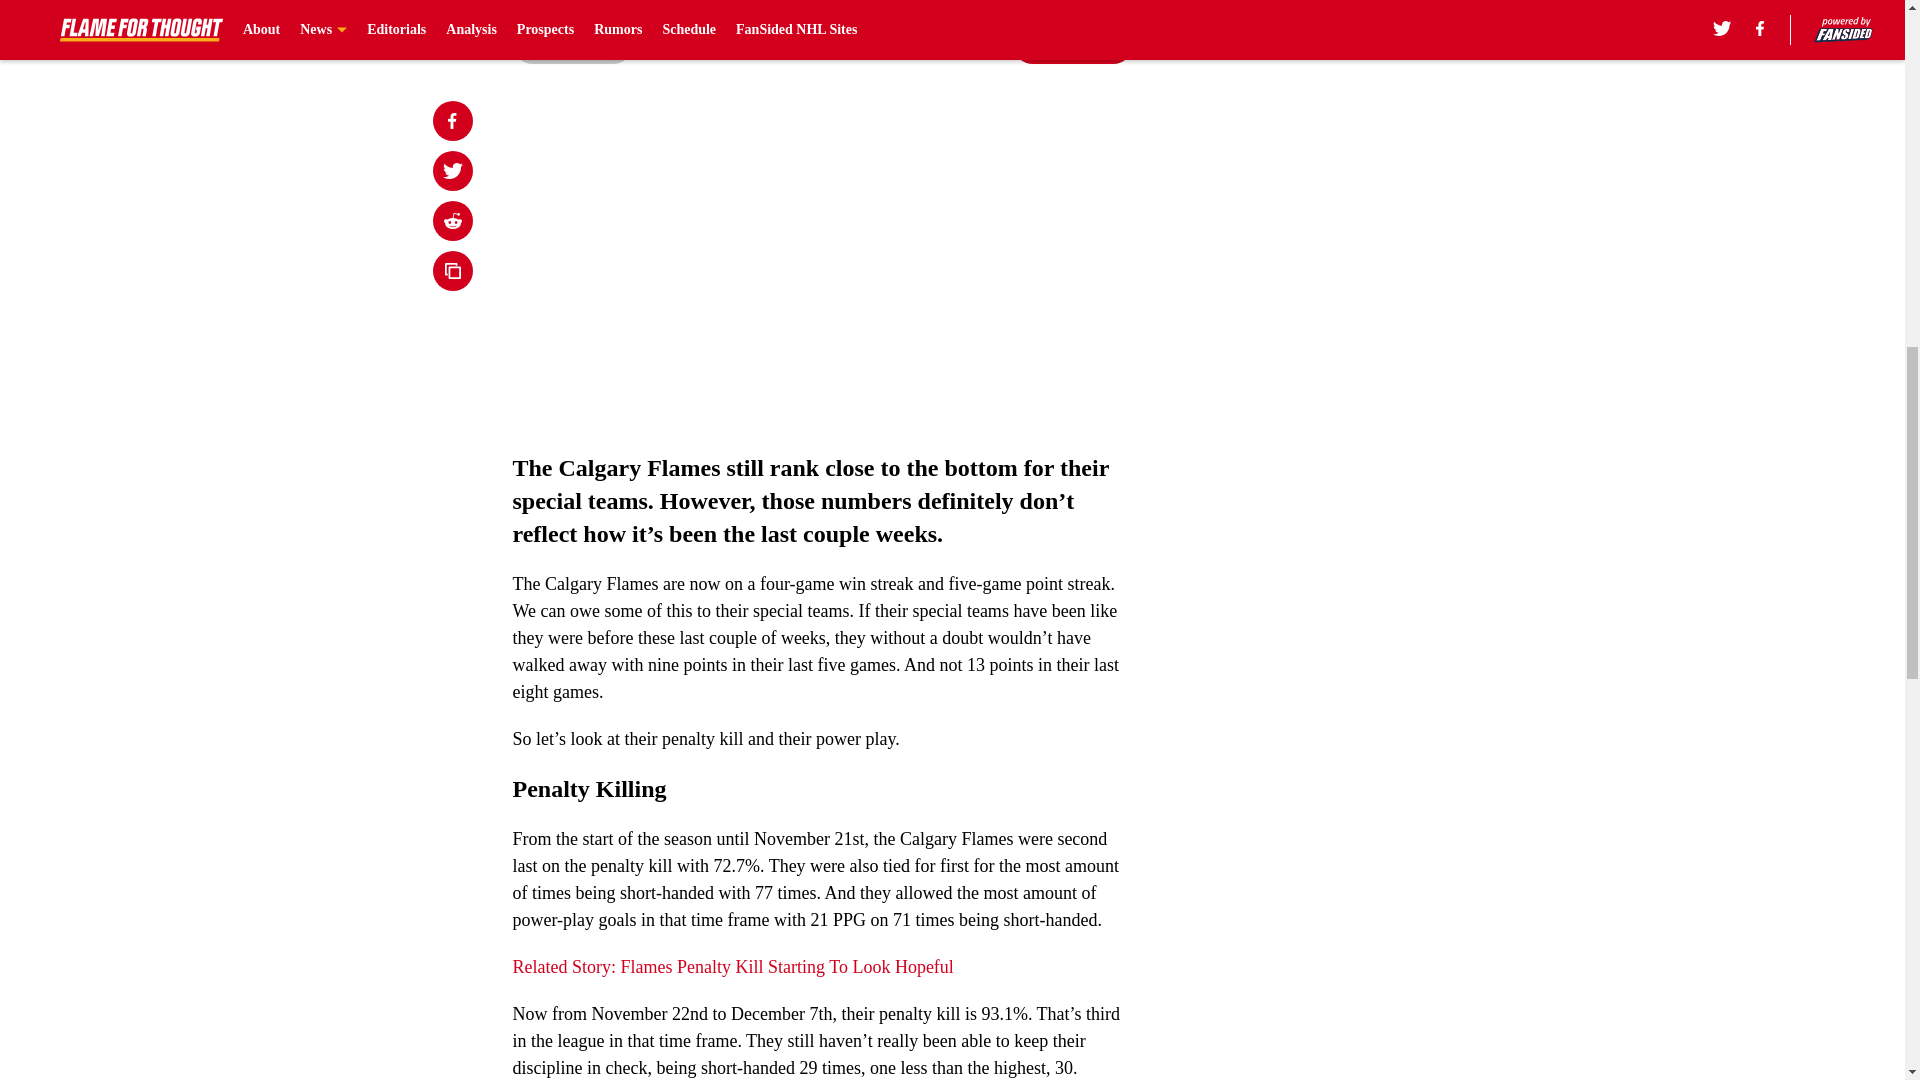 This screenshot has width=1920, height=1080. I want to click on Related Story: Flames Penalty Kill Starting To Look Hopeful, so click(732, 966).